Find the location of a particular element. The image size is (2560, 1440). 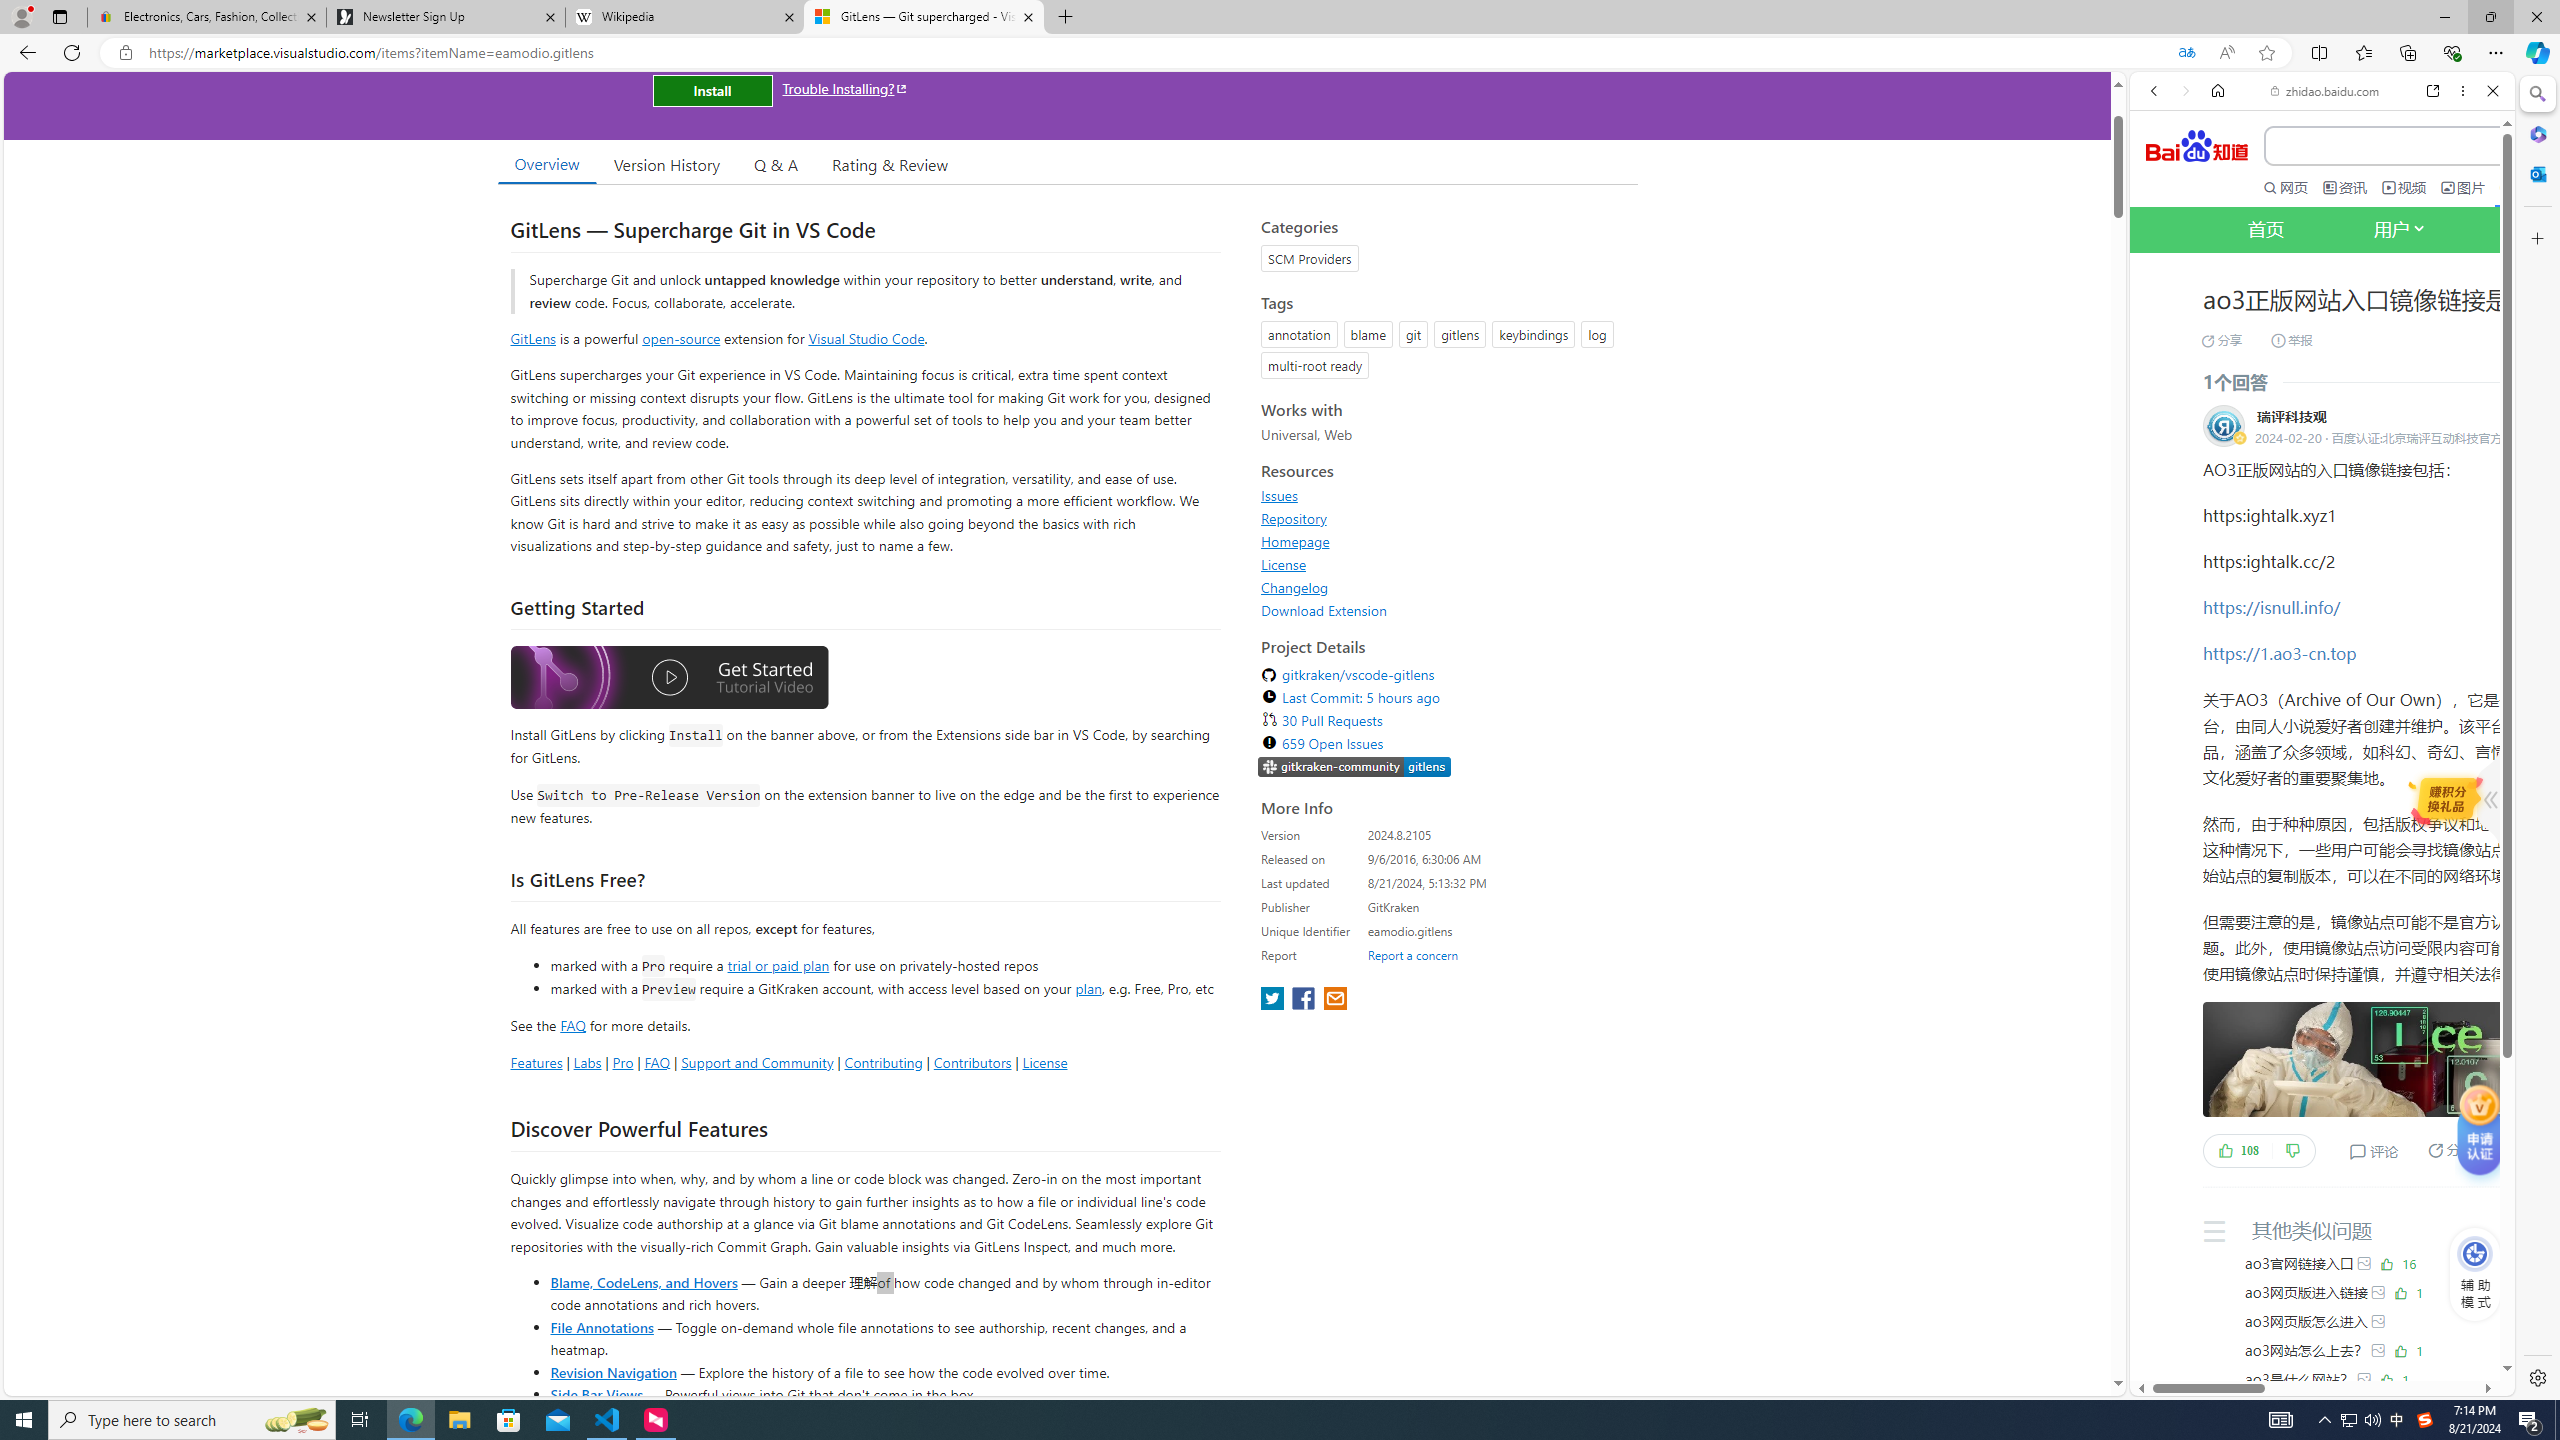

Customize is located at coordinates (2536, 238).